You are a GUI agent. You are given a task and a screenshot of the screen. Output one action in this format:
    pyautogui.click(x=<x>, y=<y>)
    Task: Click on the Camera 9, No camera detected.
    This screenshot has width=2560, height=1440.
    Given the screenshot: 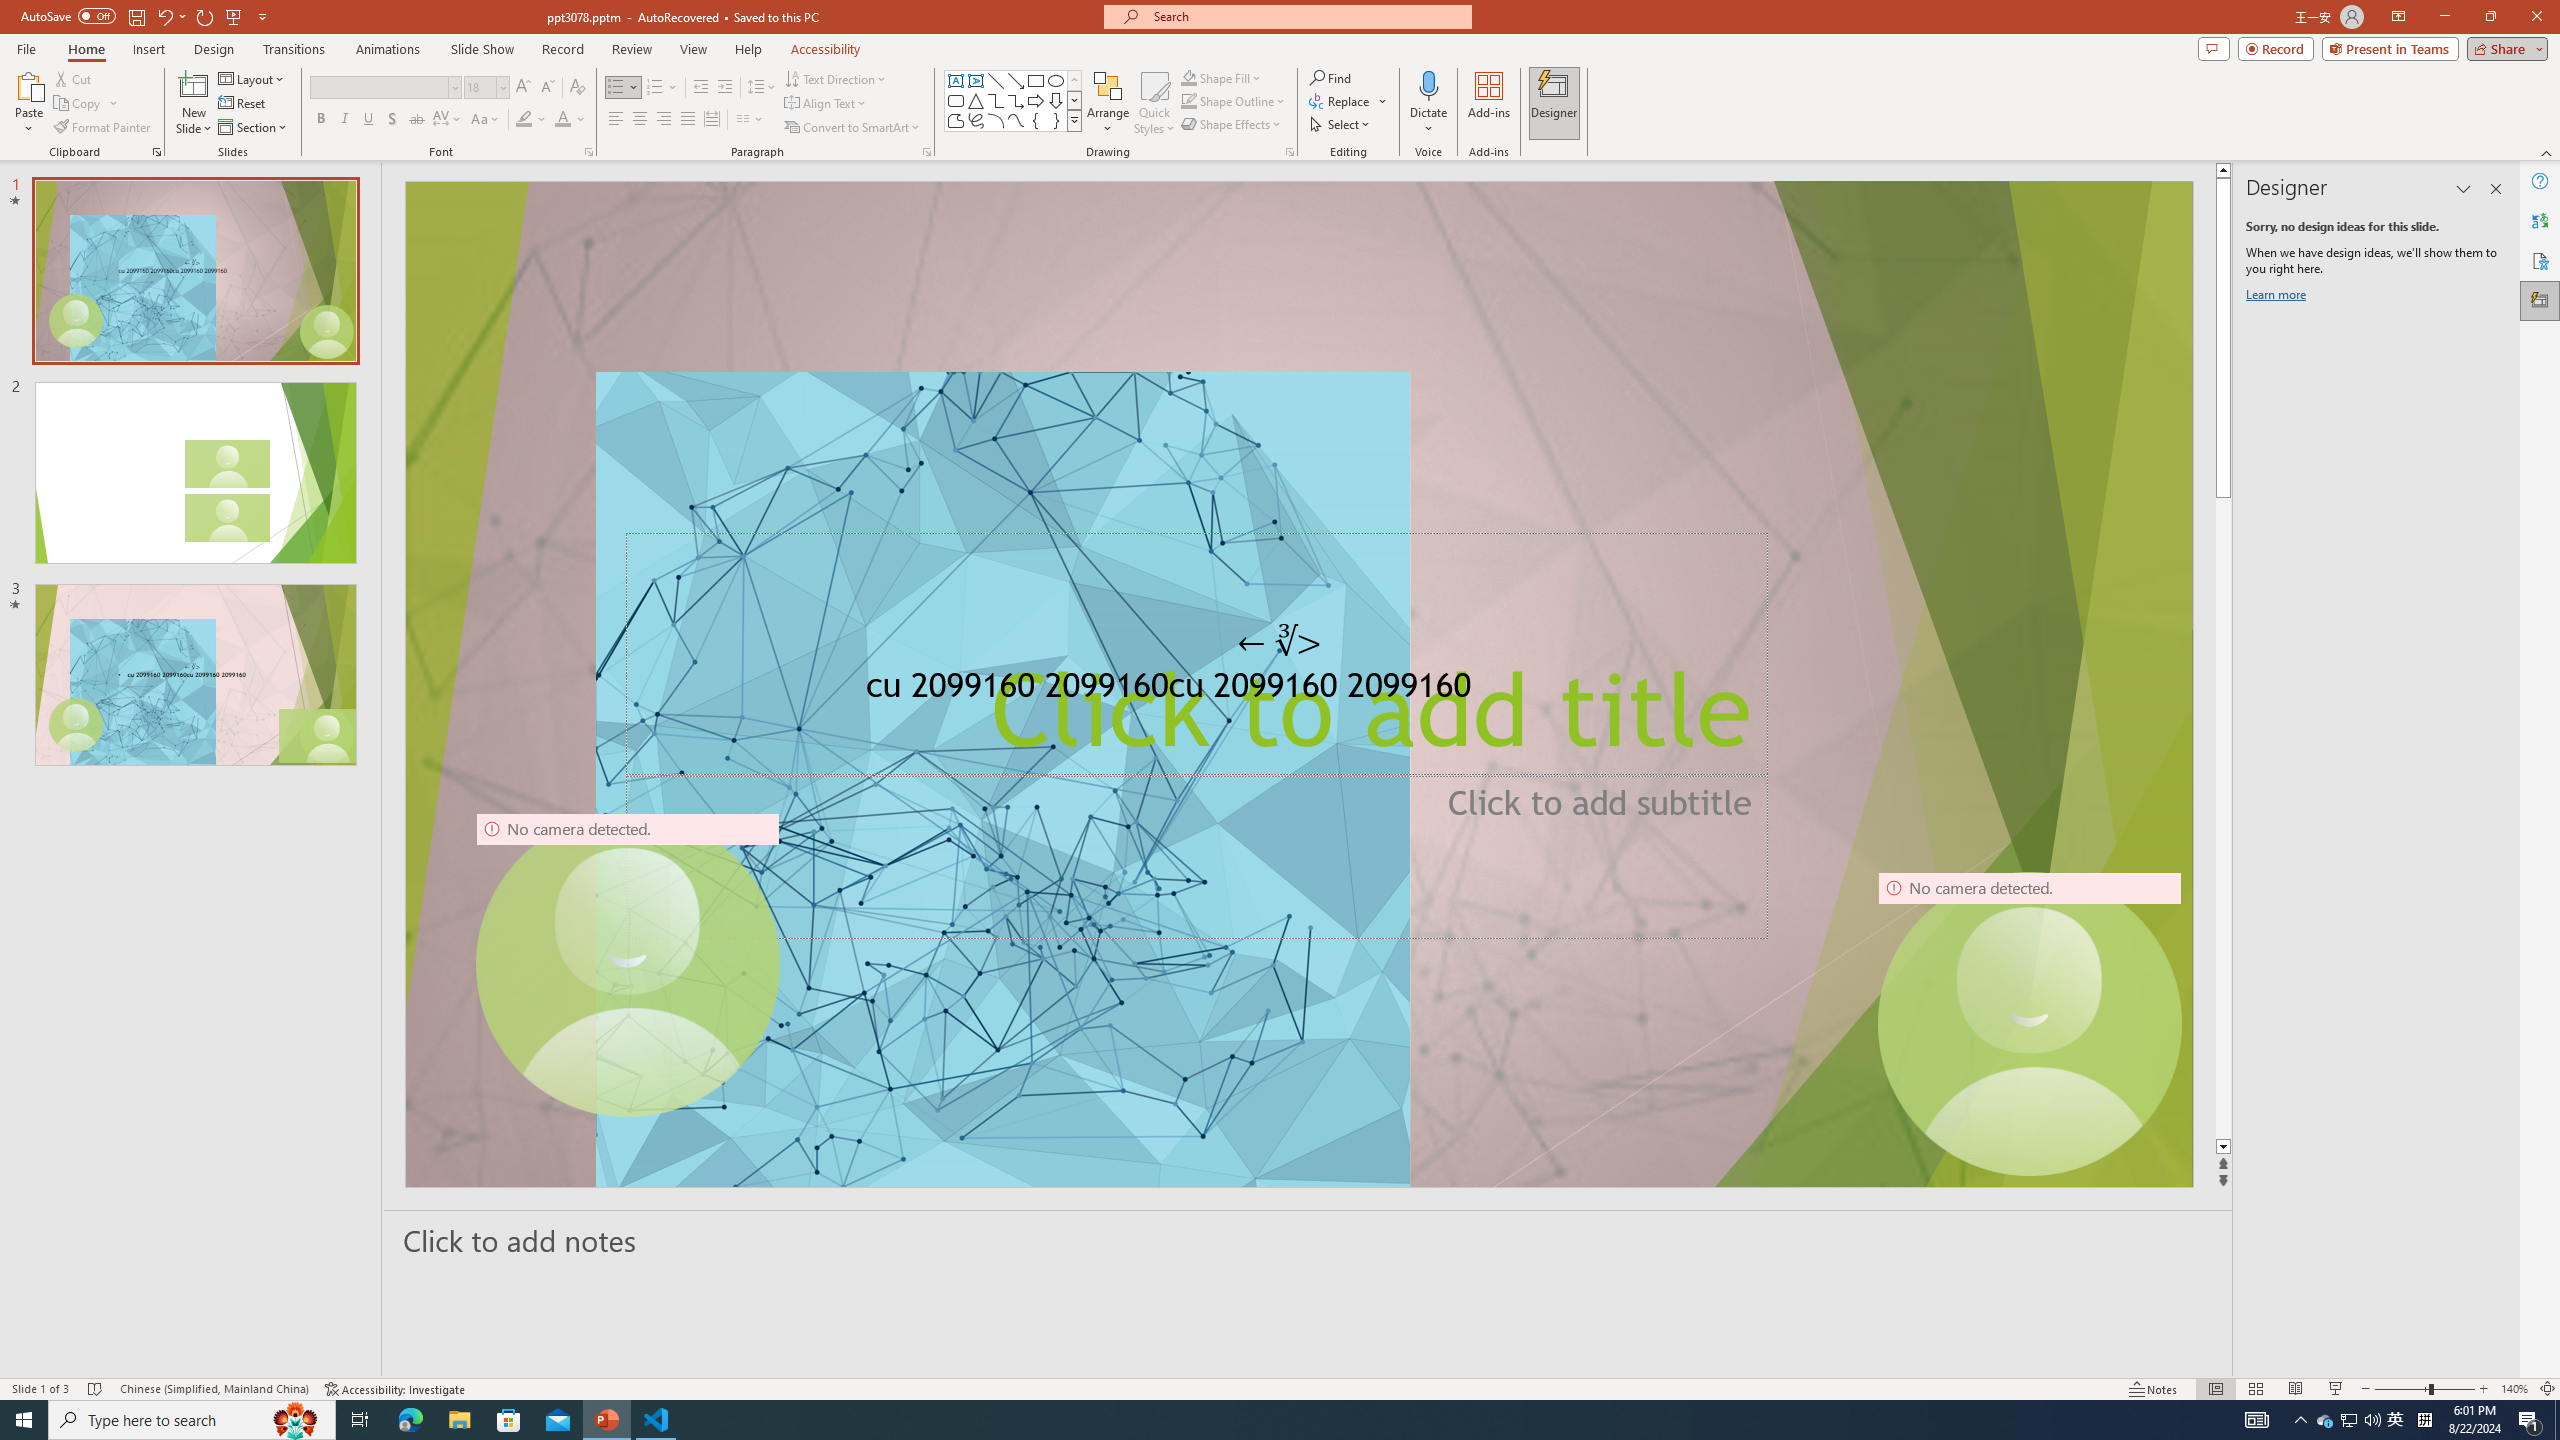 What is the action you would take?
    pyautogui.click(x=628, y=964)
    